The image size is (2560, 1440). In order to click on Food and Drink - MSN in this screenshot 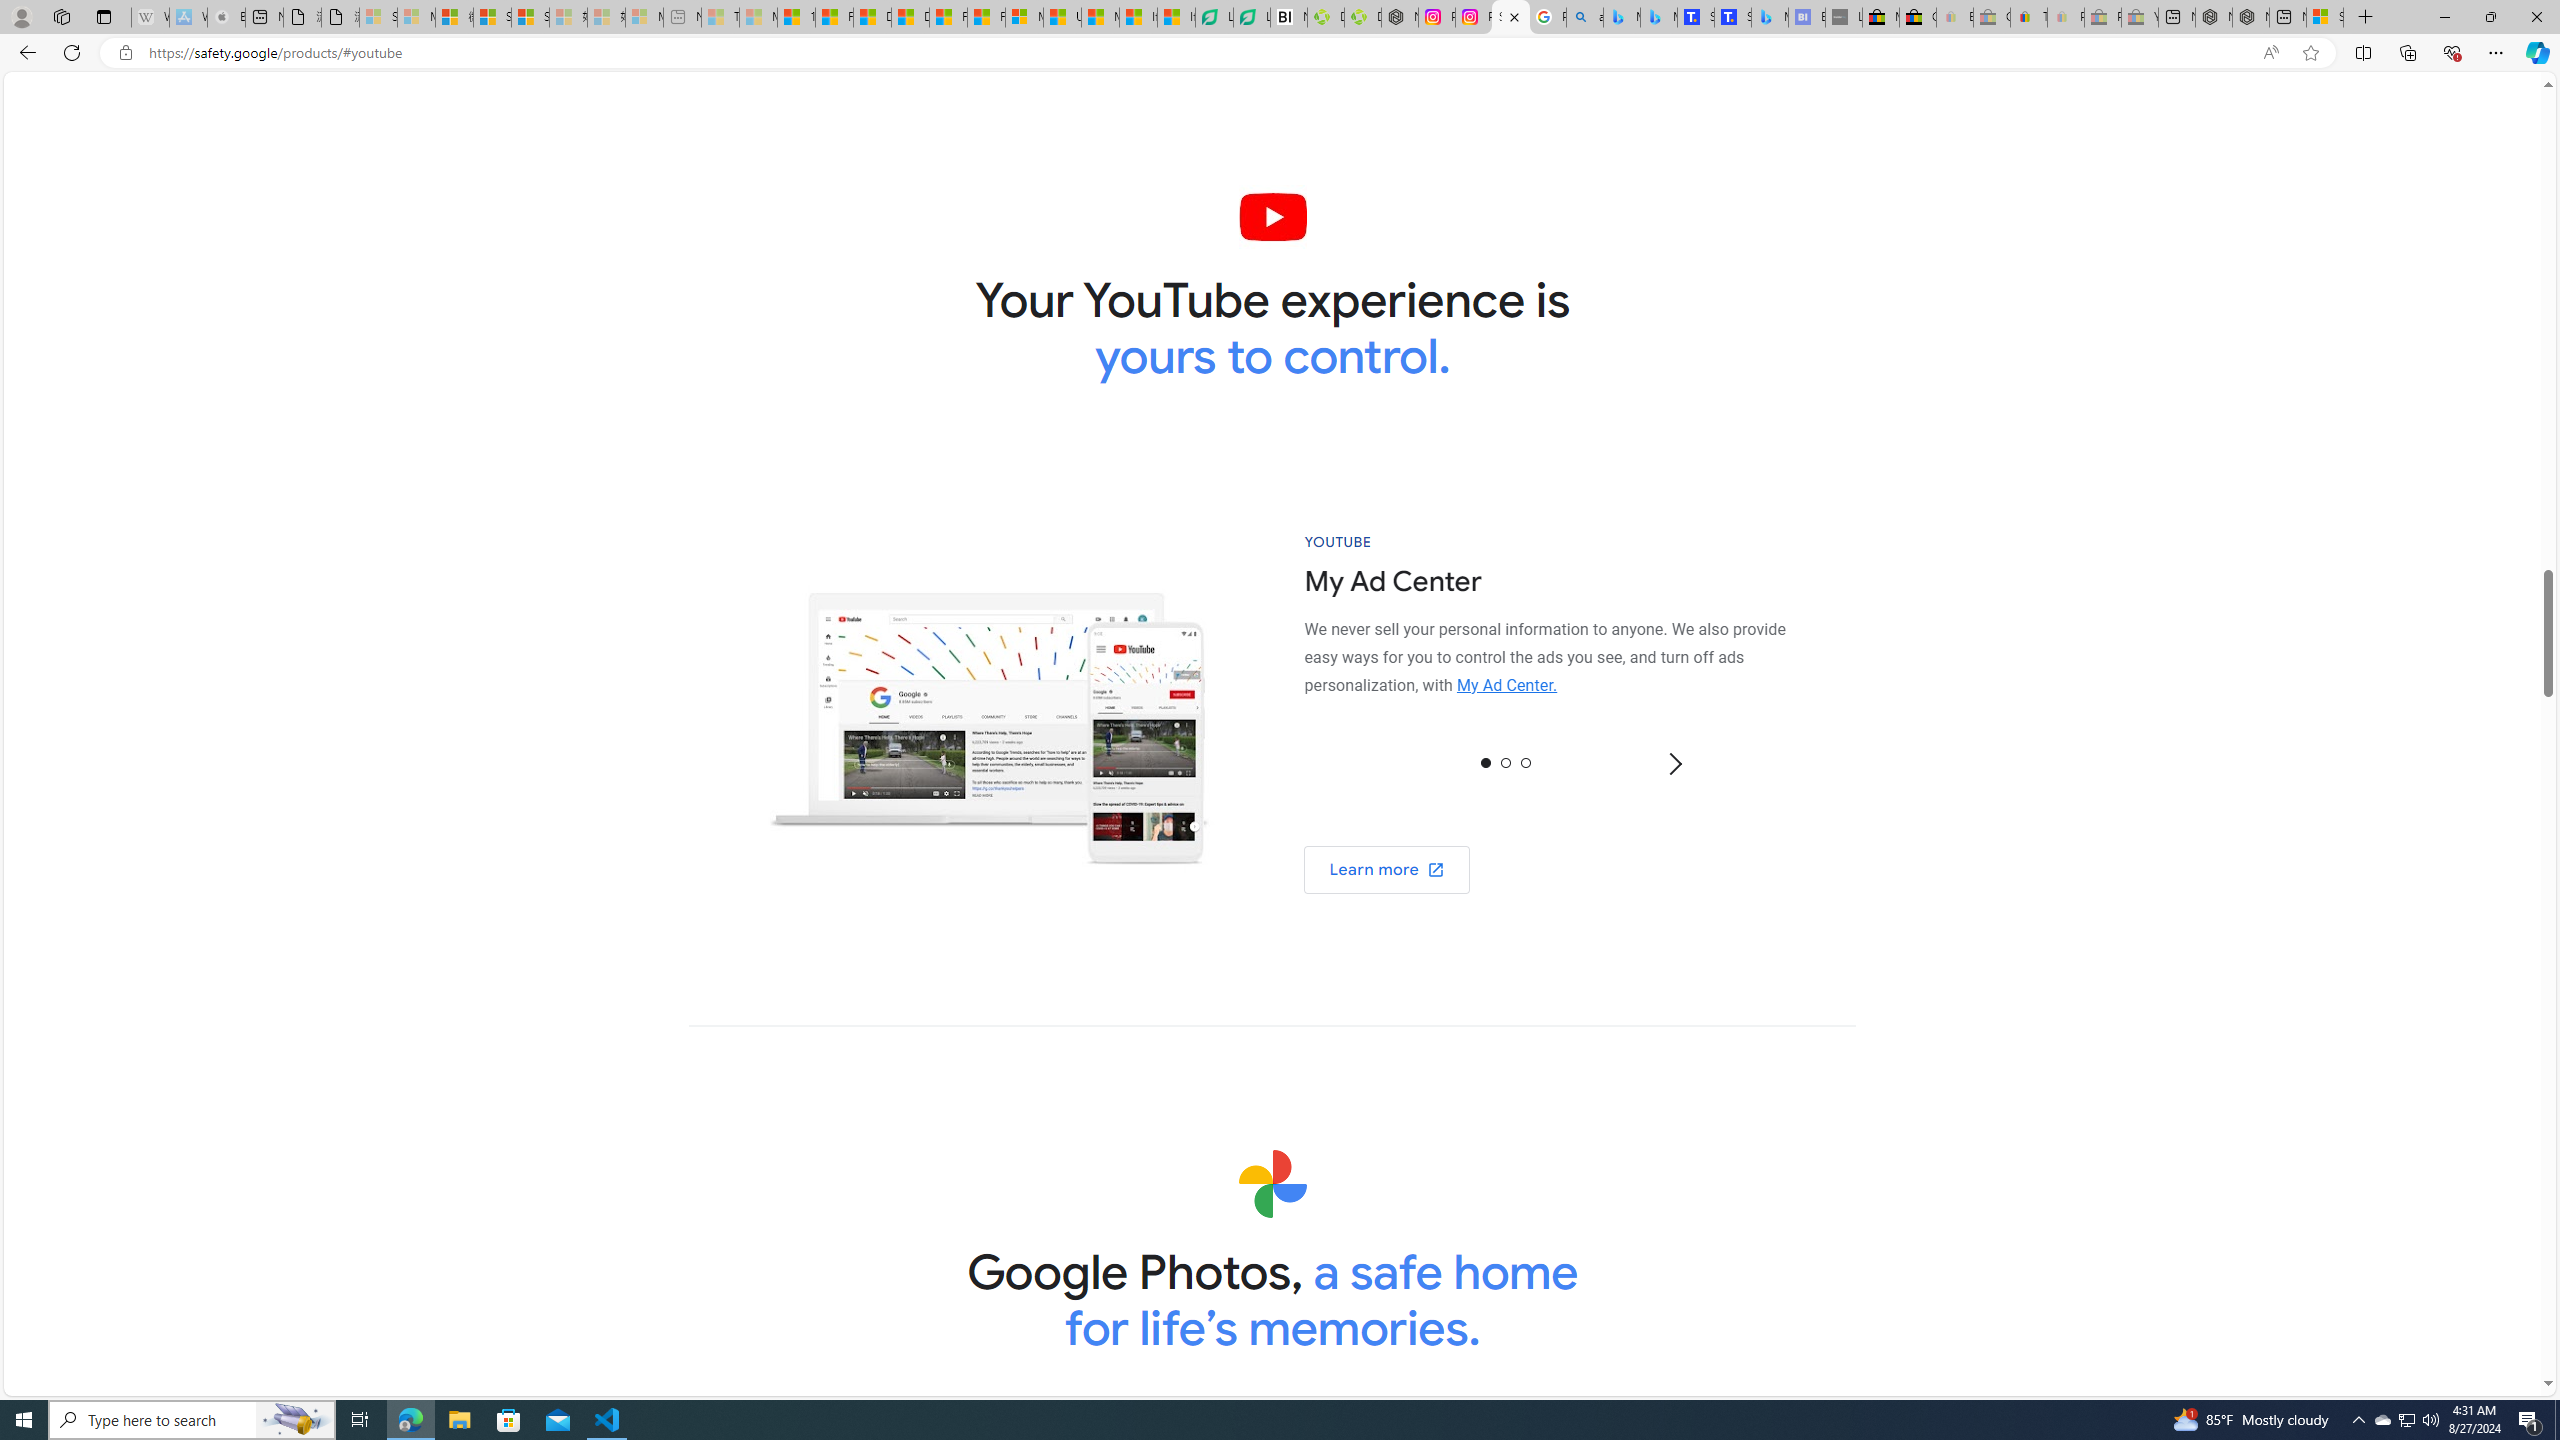, I will do `click(834, 17)`.